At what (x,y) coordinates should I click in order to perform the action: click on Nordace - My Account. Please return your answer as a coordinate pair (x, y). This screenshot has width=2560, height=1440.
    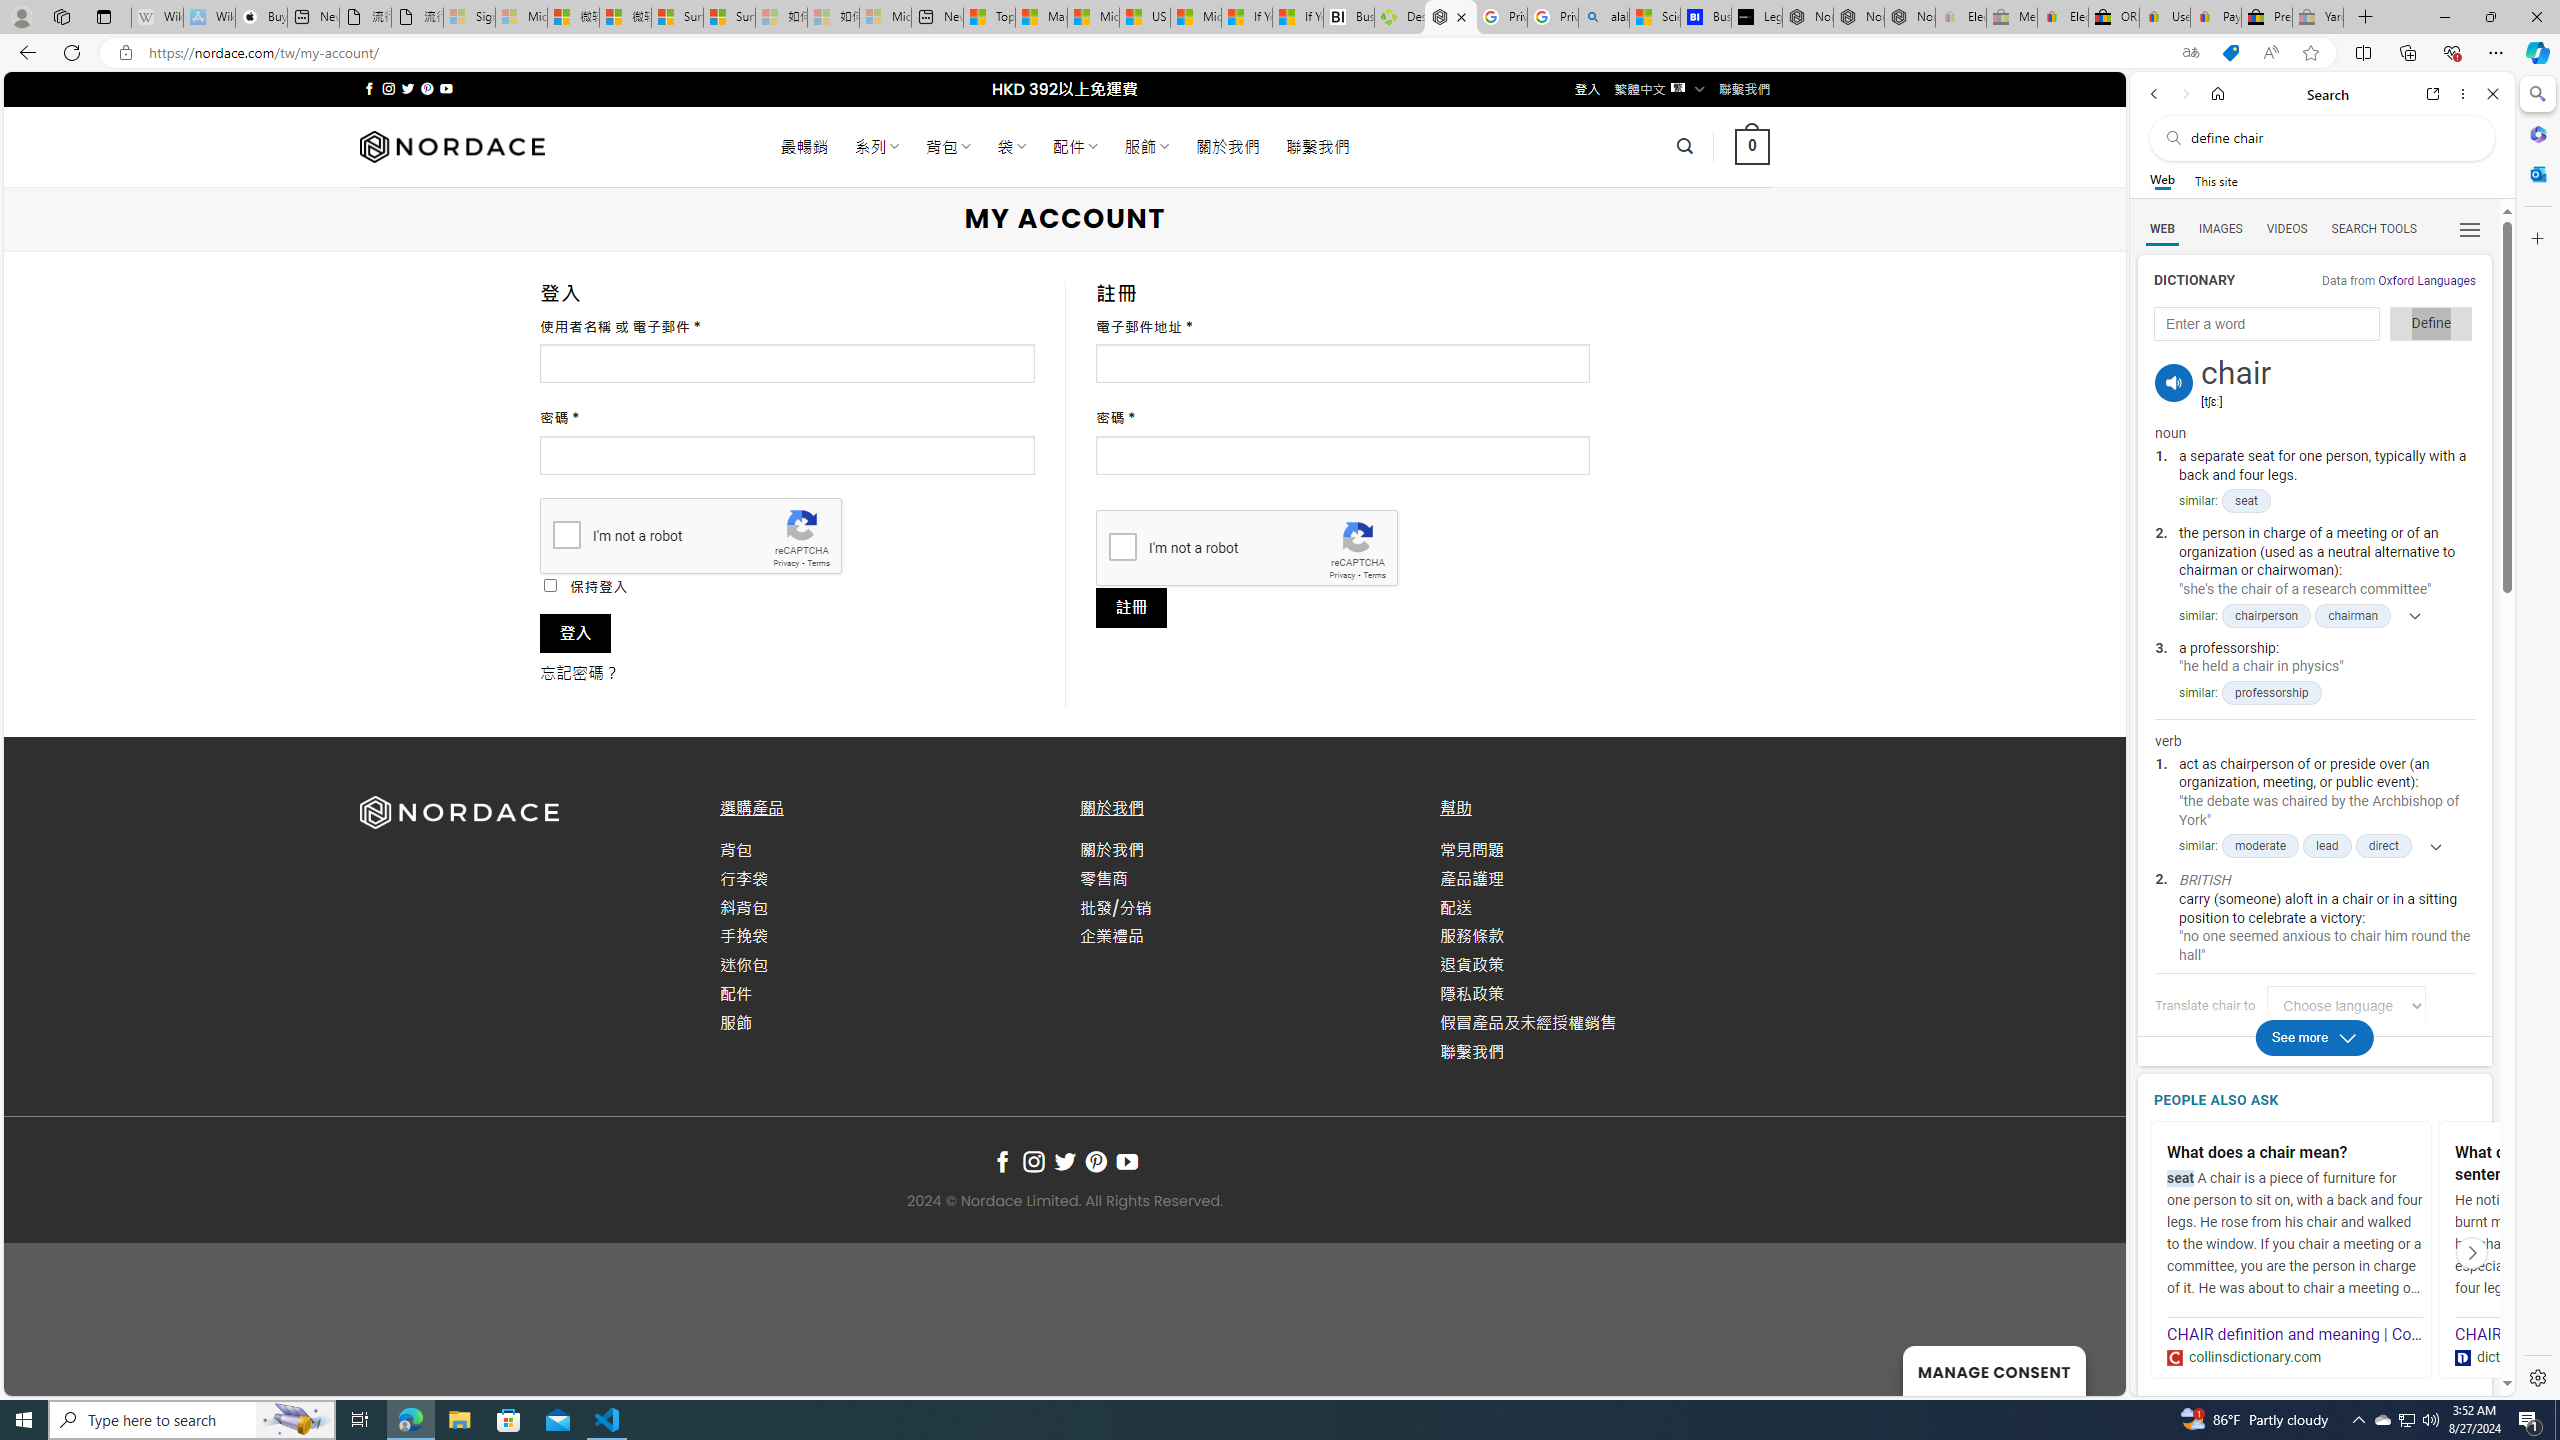
    Looking at the image, I should click on (1451, 17).